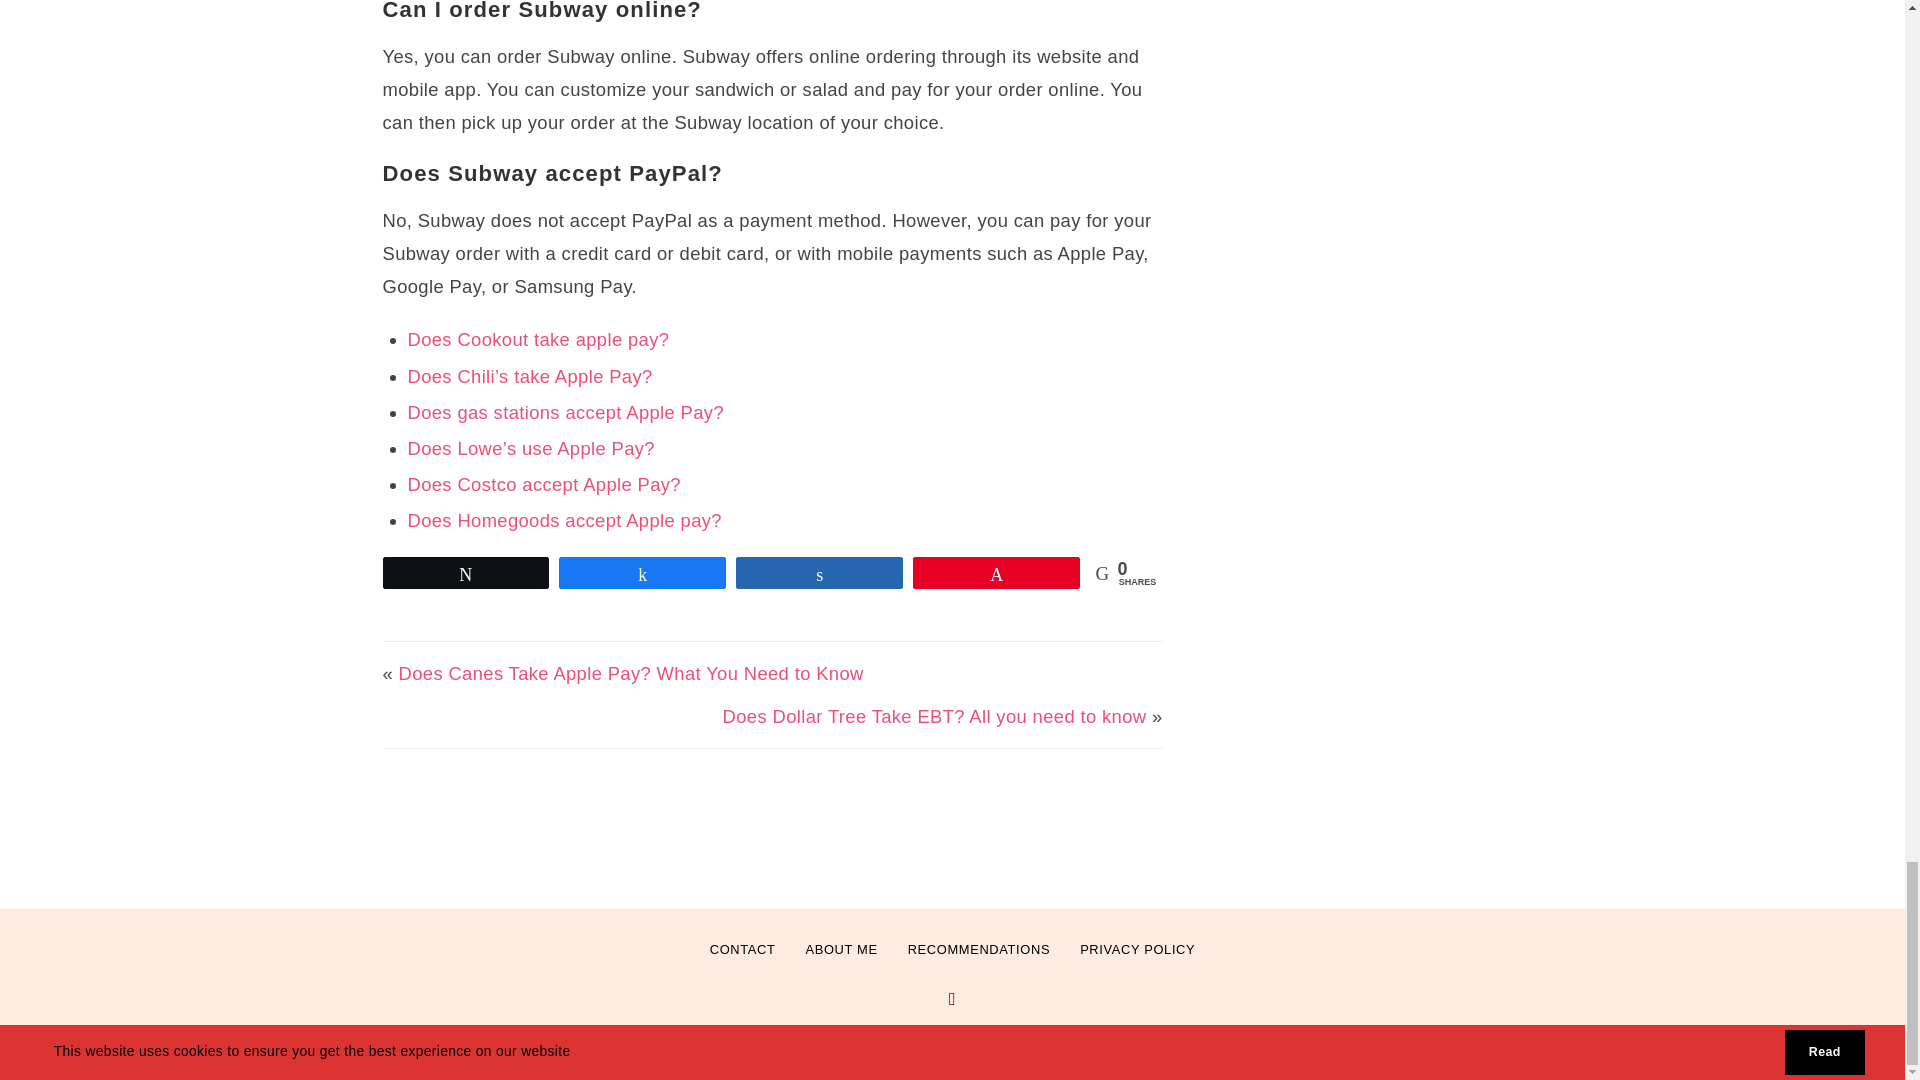 The height and width of the screenshot is (1080, 1920). I want to click on ABOUT ME, so click(840, 950).